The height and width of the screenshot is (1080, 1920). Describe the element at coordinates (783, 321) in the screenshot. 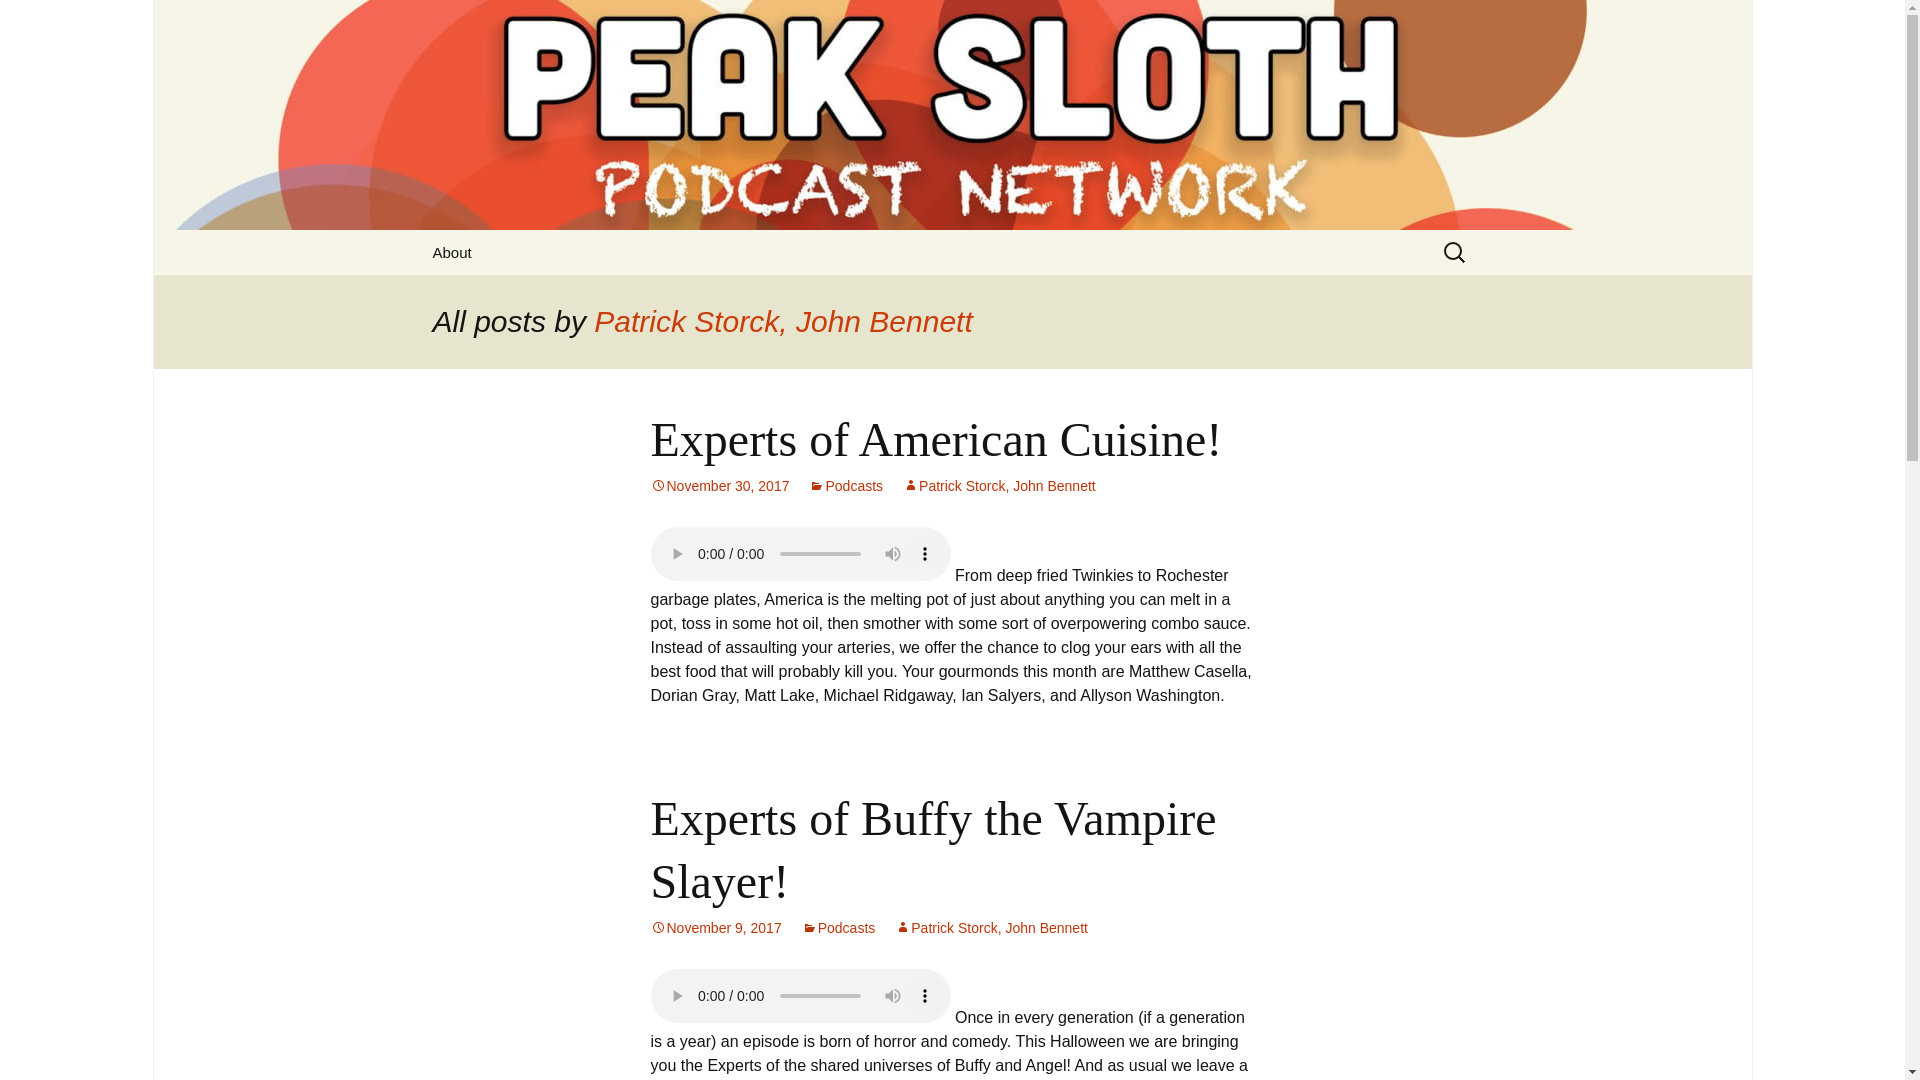

I see `Patrick Storck, John Bennett` at that location.